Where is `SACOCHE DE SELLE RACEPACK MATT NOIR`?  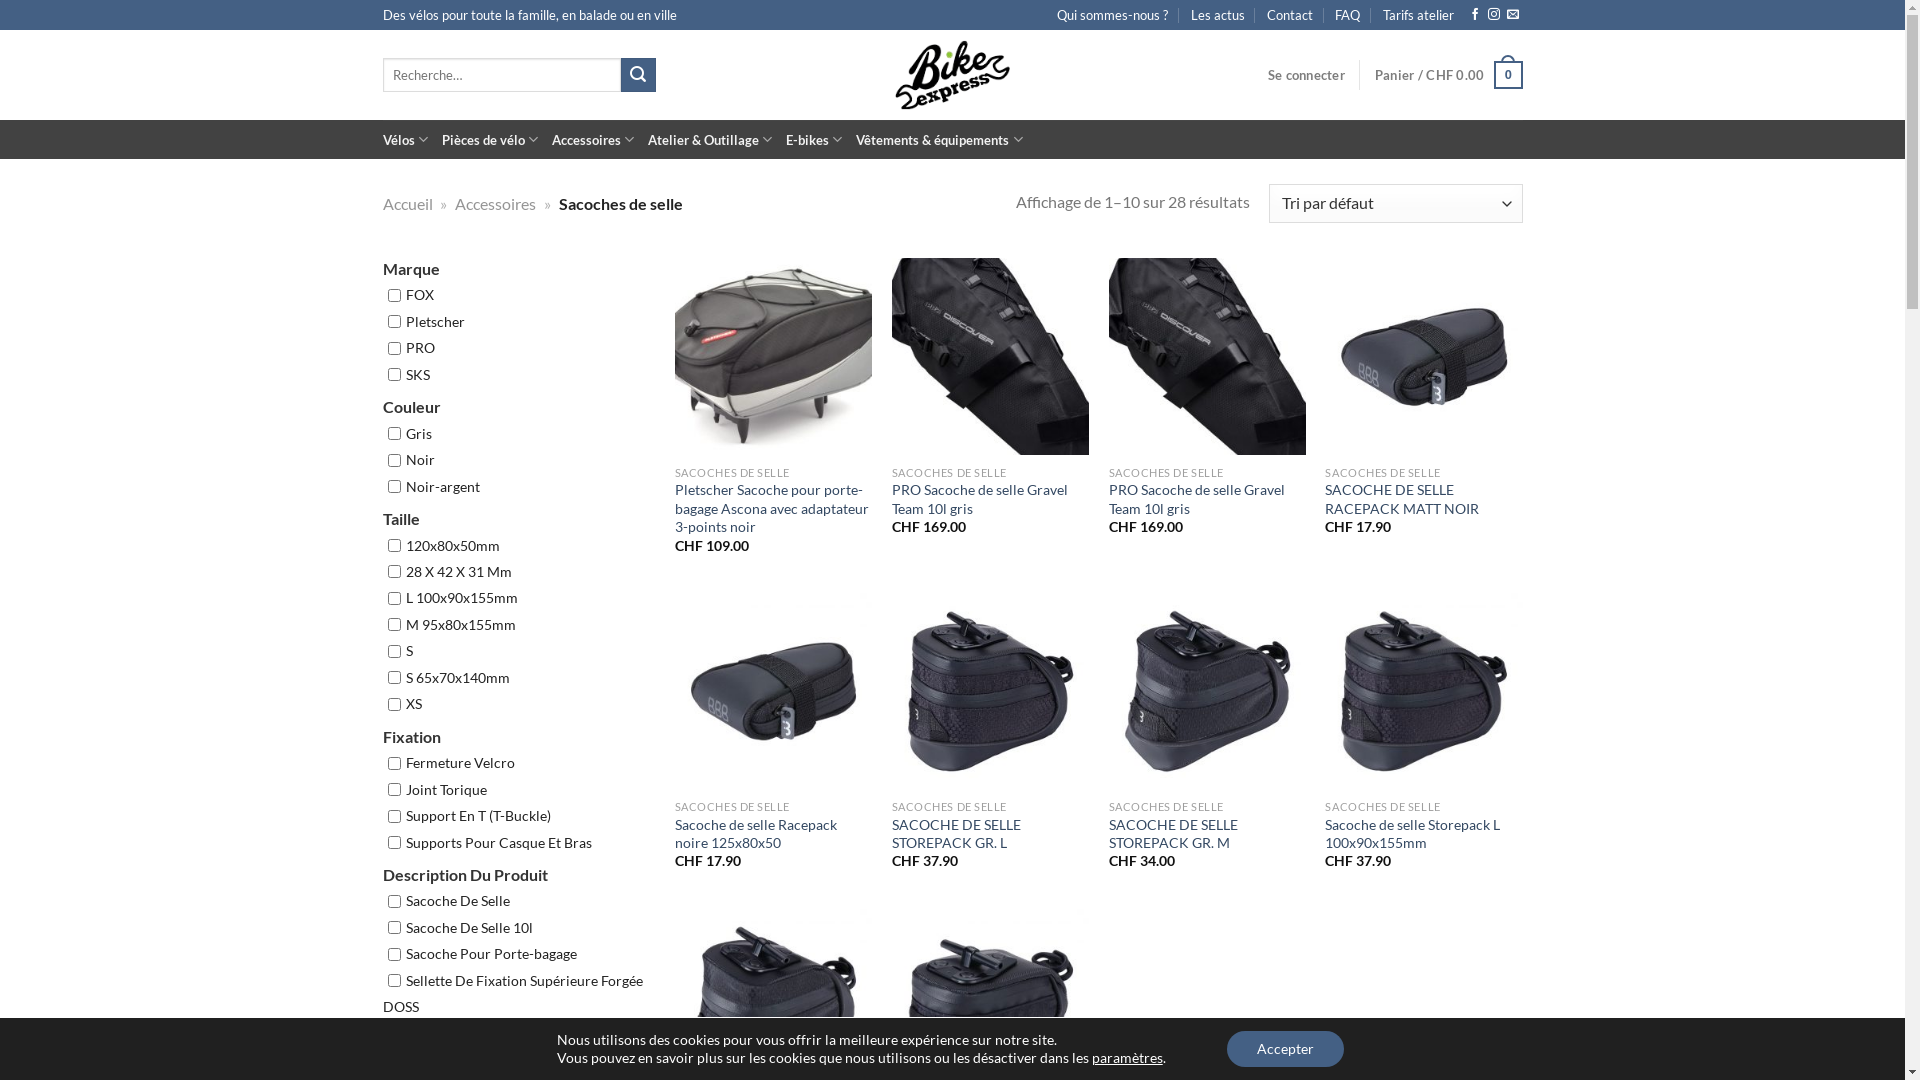 SACOCHE DE SELLE RACEPACK MATT NOIR is located at coordinates (1424, 500).